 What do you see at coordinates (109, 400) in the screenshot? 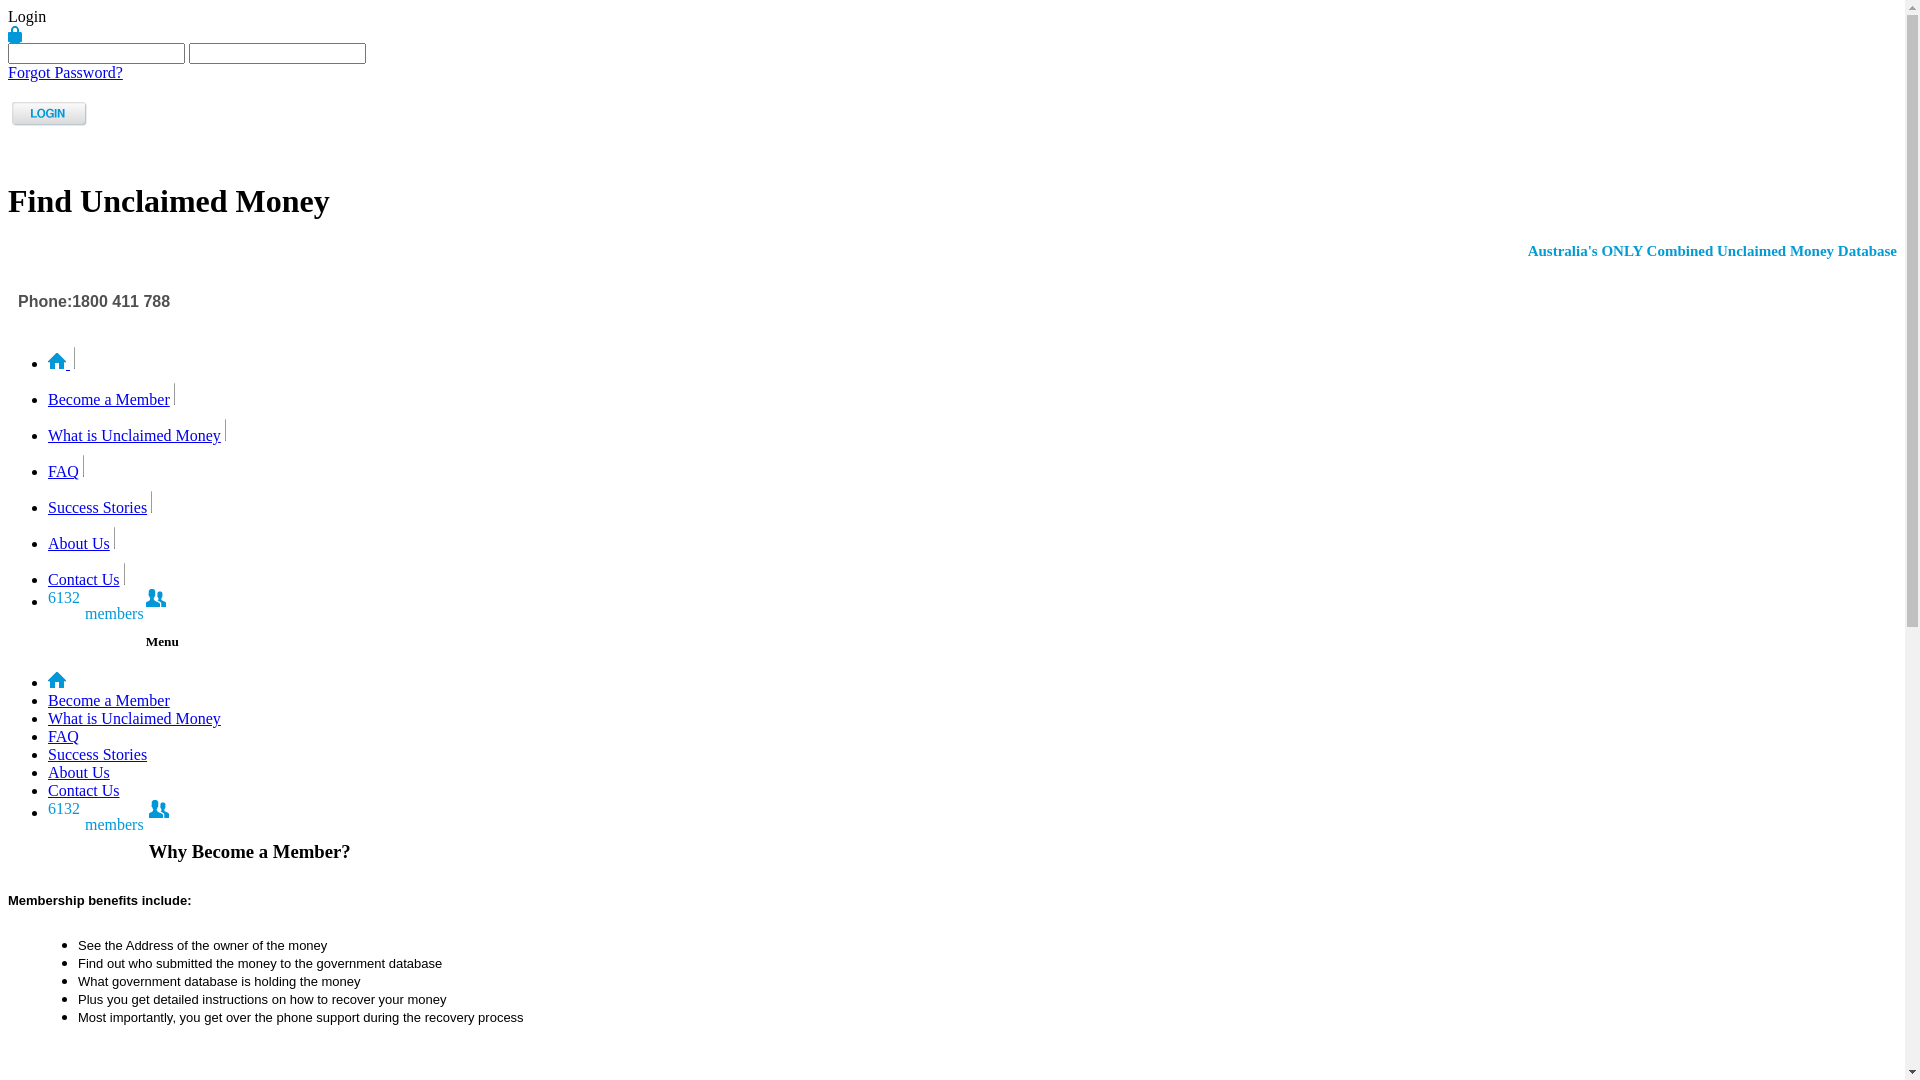
I see `Become a Member` at bounding box center [109, 400].